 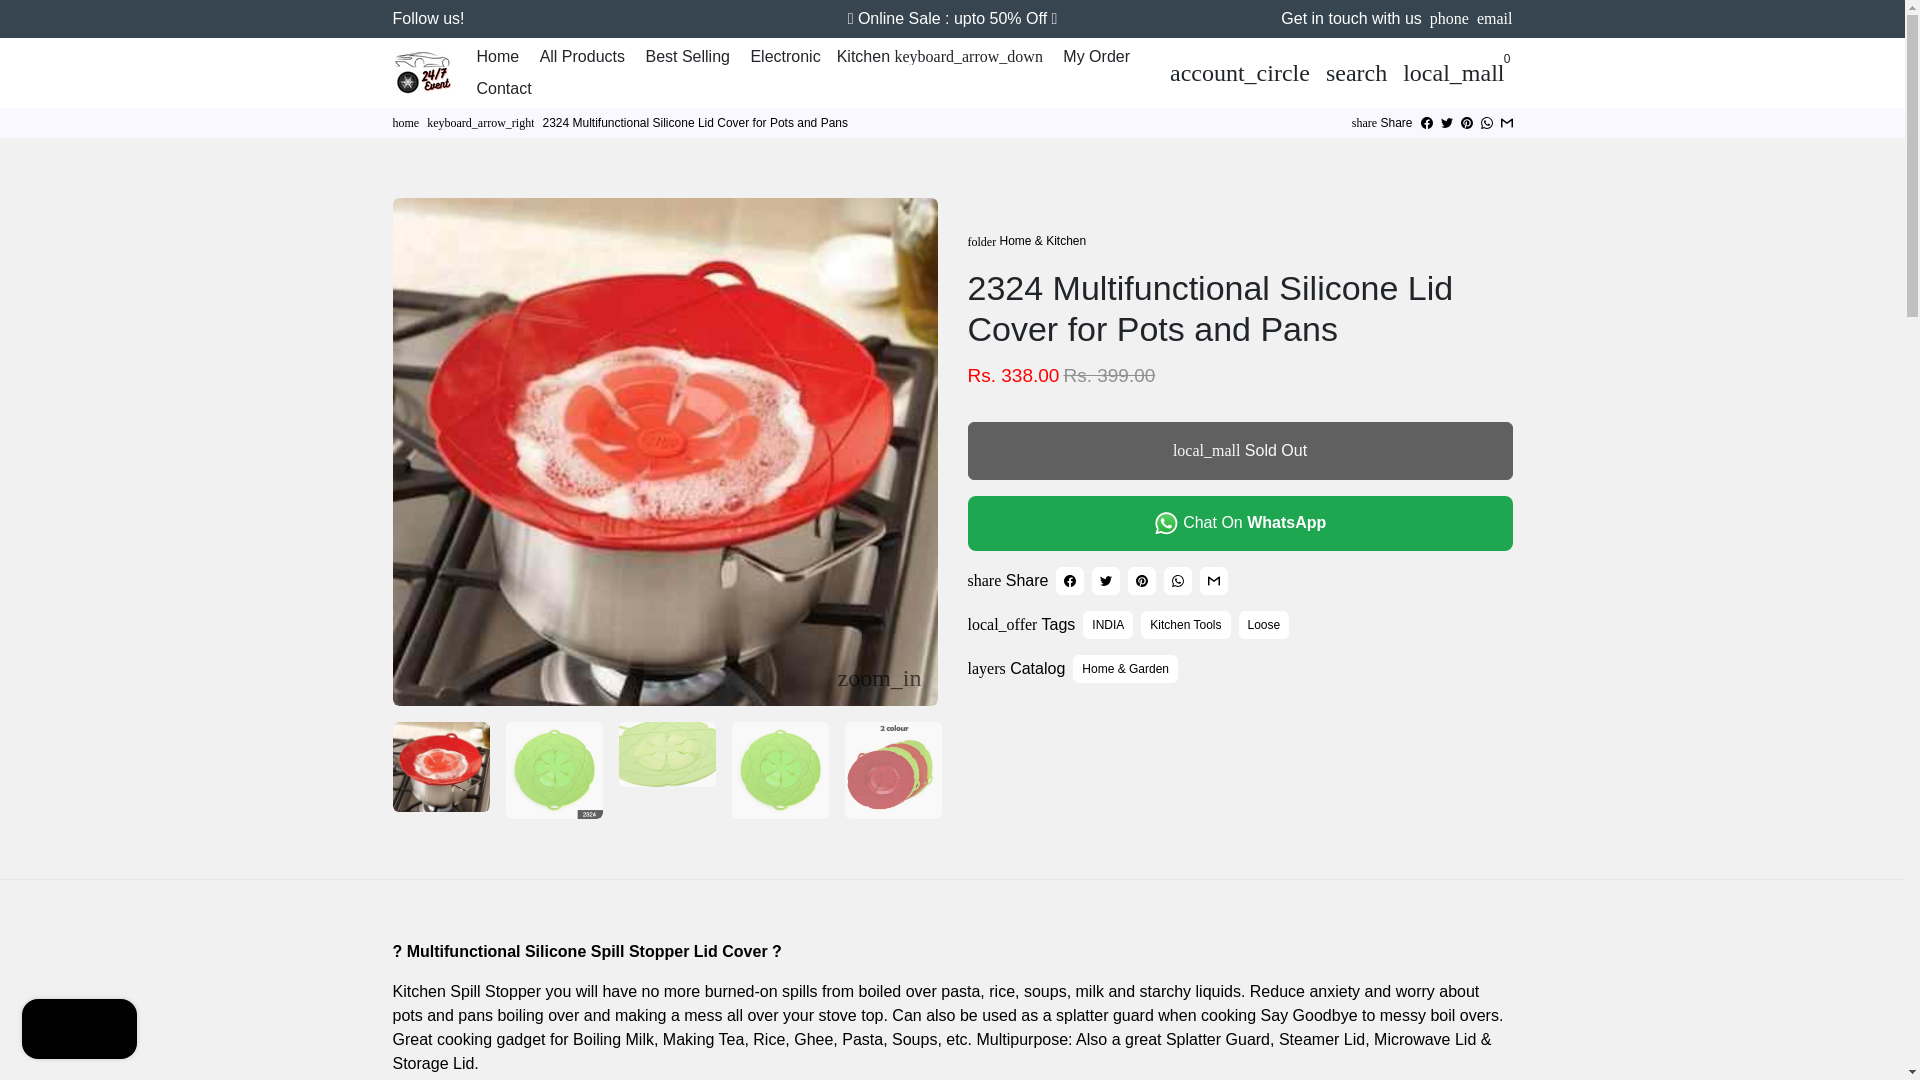 I want to click on 24by7 event online shopping , so click(x=404, y=122).